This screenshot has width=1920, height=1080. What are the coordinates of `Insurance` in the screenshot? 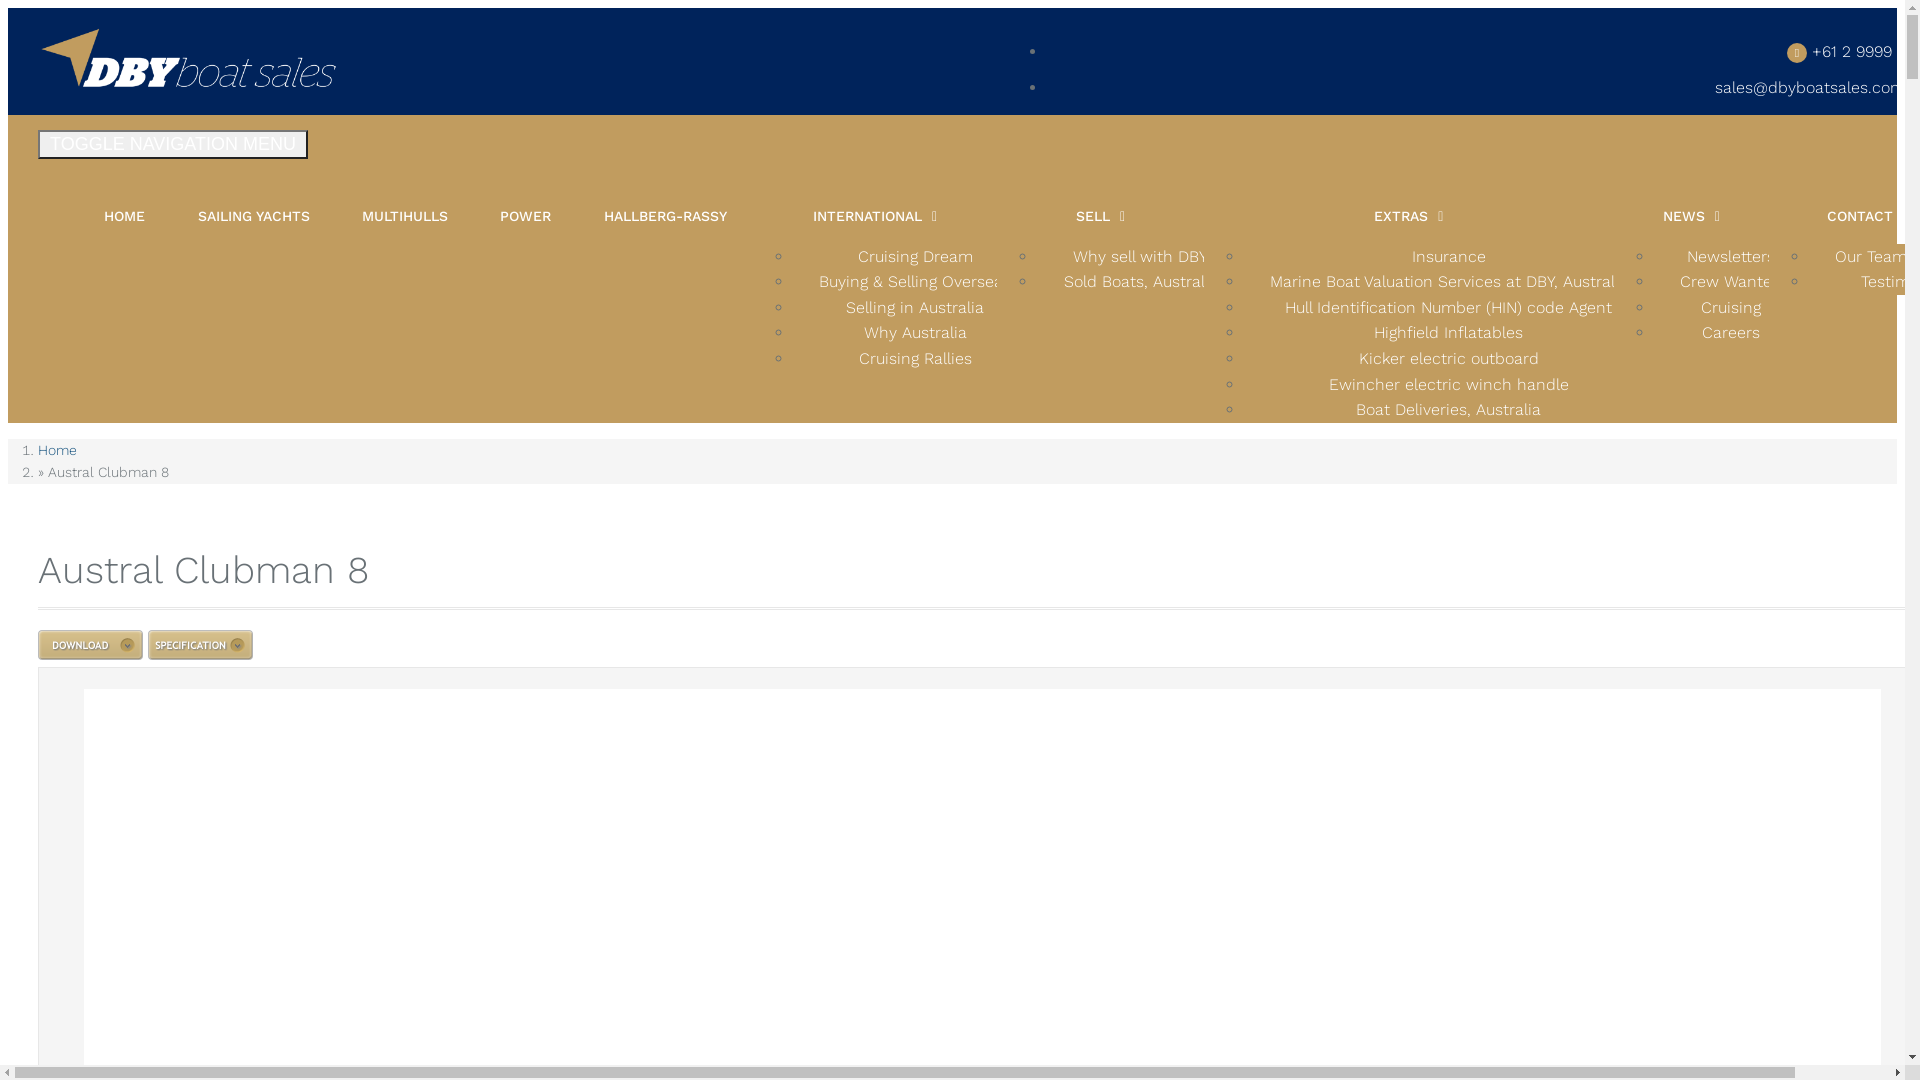 It's located at (1449, 256).